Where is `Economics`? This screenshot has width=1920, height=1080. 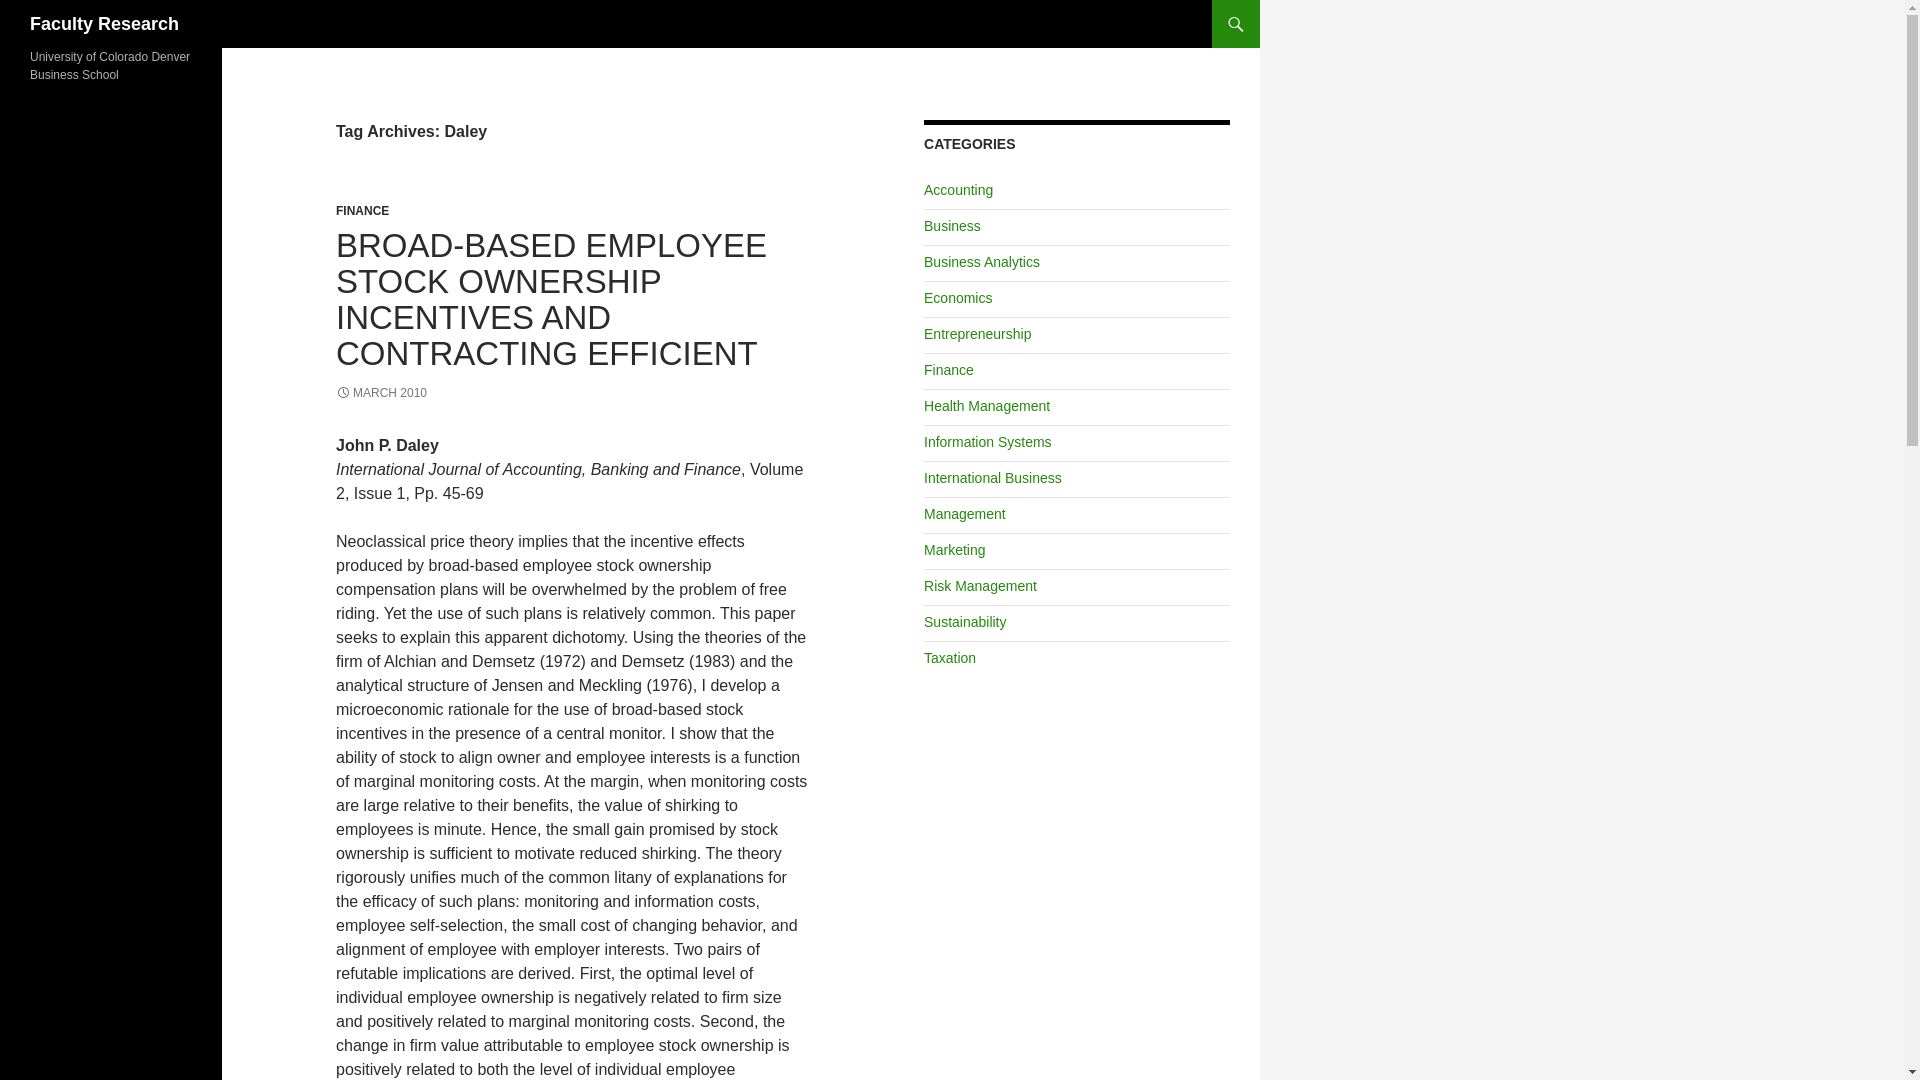
Economics is located at coordinates (958, 298).